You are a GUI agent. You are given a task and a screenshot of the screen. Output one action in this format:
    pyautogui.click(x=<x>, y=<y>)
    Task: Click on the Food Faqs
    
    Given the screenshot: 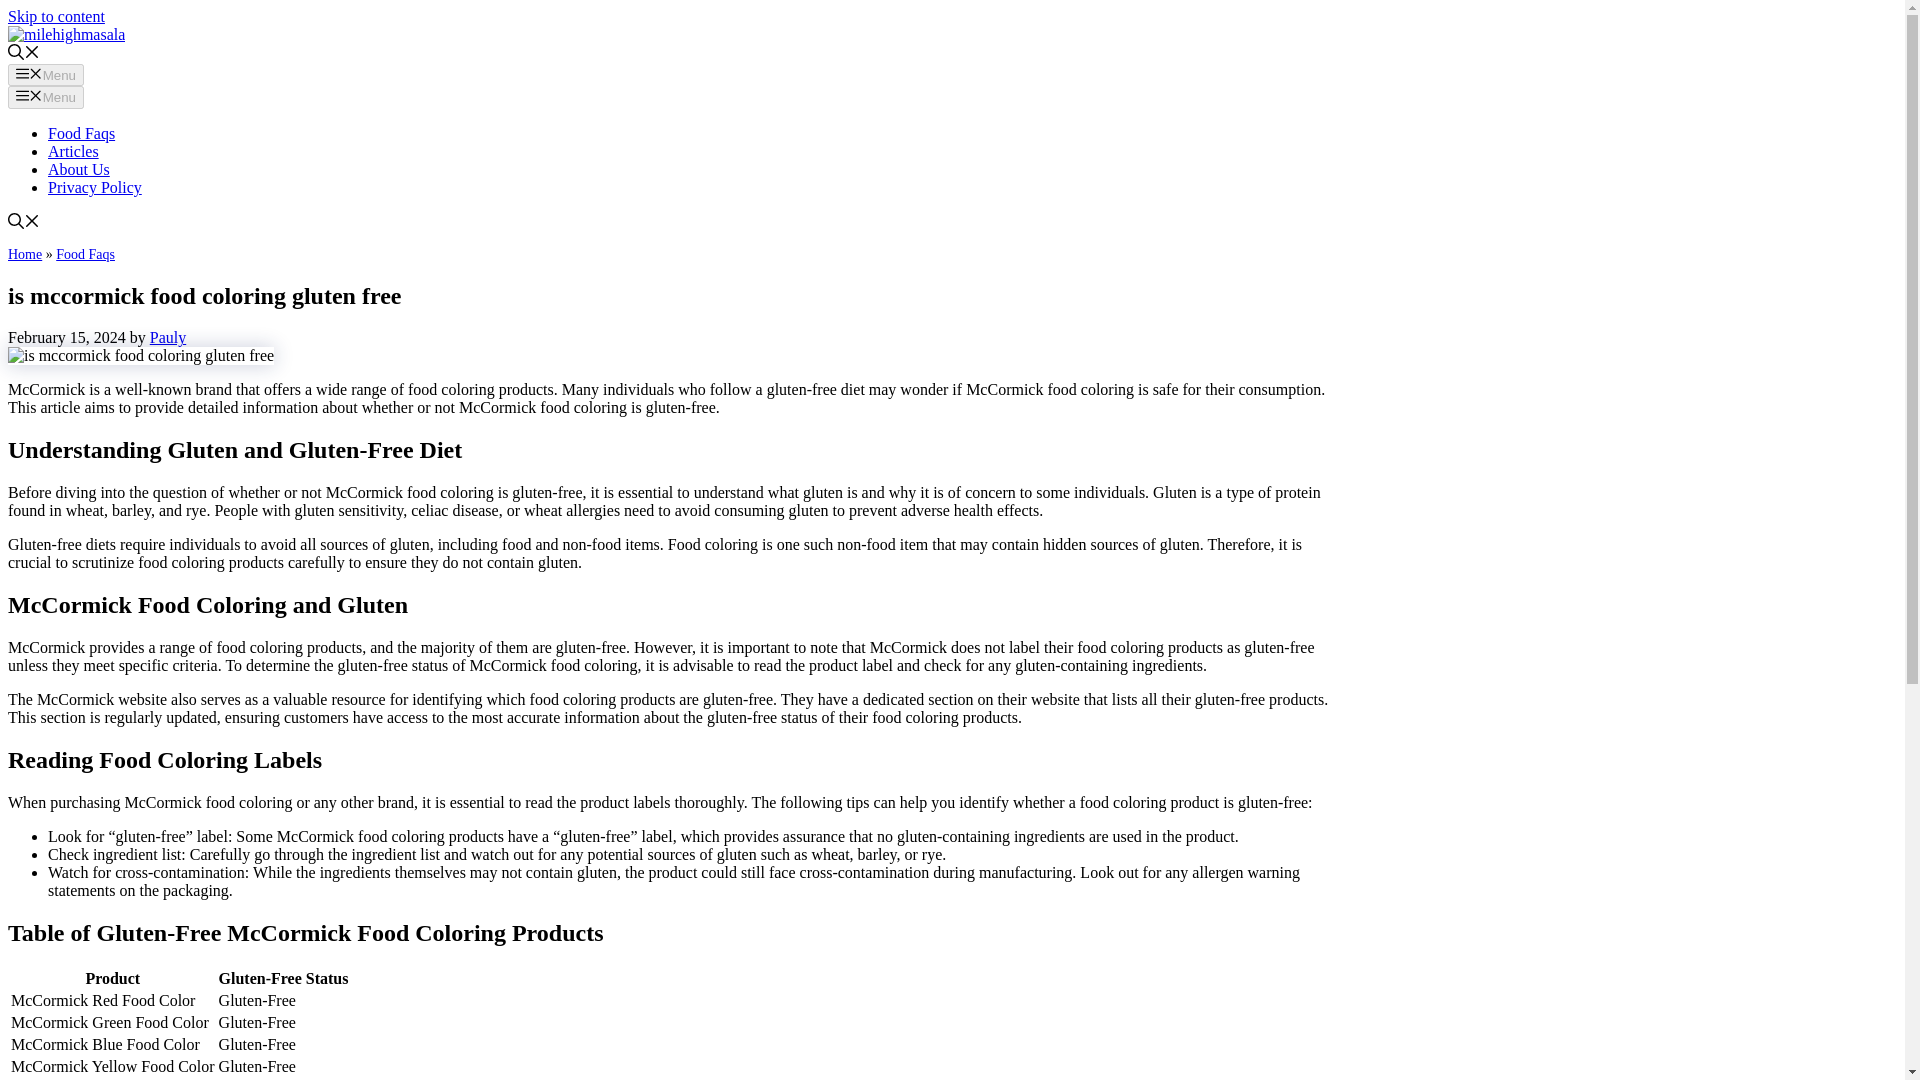 What is the action you would take?
    pyautogui.click(x=85, y=254)
    